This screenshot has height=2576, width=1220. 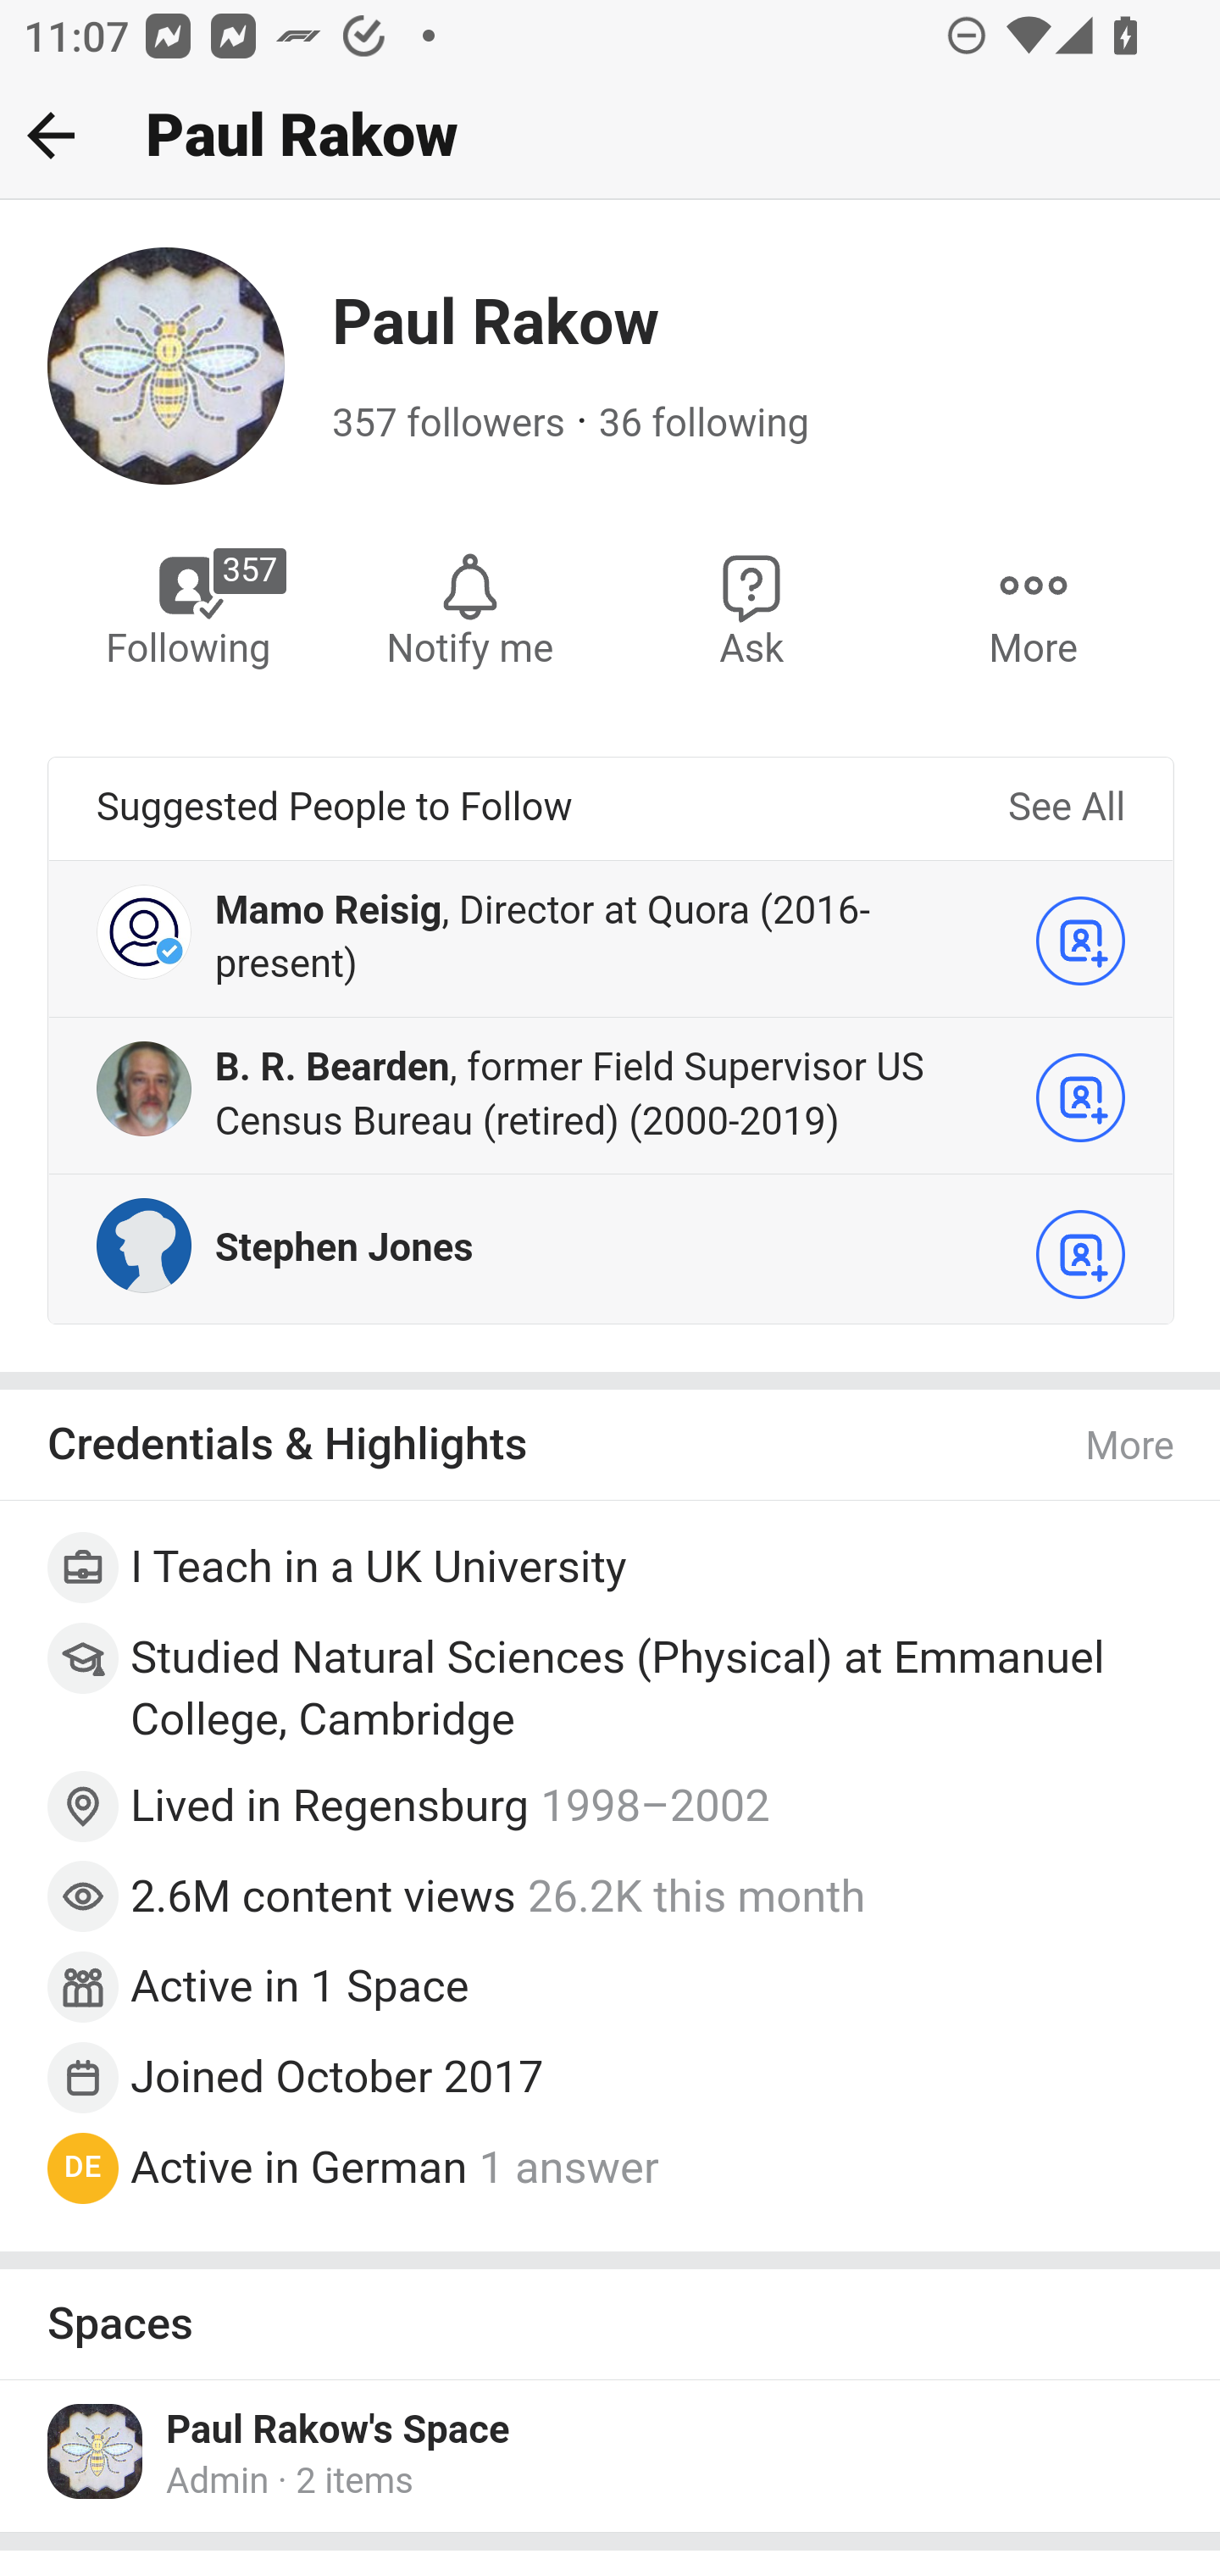 What do you see at coordinates (1081, 1096) in the screenshot?
I see `Follow B. R. Bearden` at bounding box center [1081, 1096].